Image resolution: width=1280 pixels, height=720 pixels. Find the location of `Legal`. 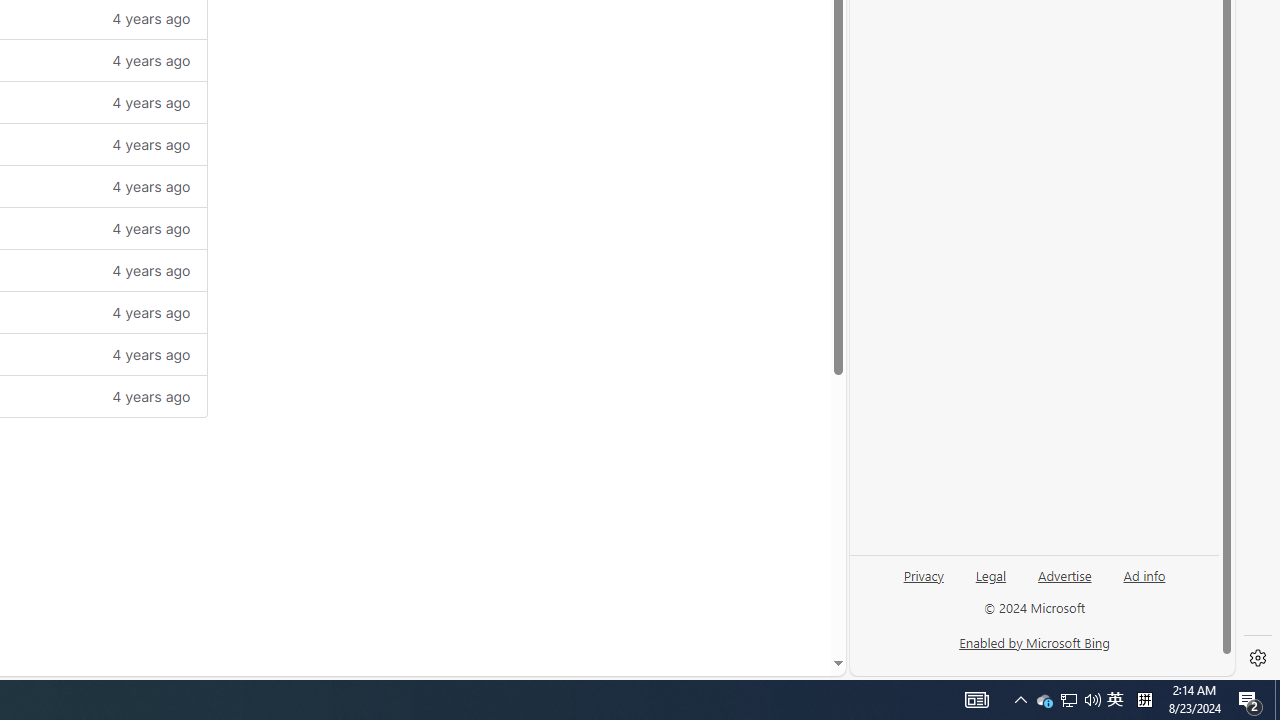

Legal is located at coordinates (991, 574).